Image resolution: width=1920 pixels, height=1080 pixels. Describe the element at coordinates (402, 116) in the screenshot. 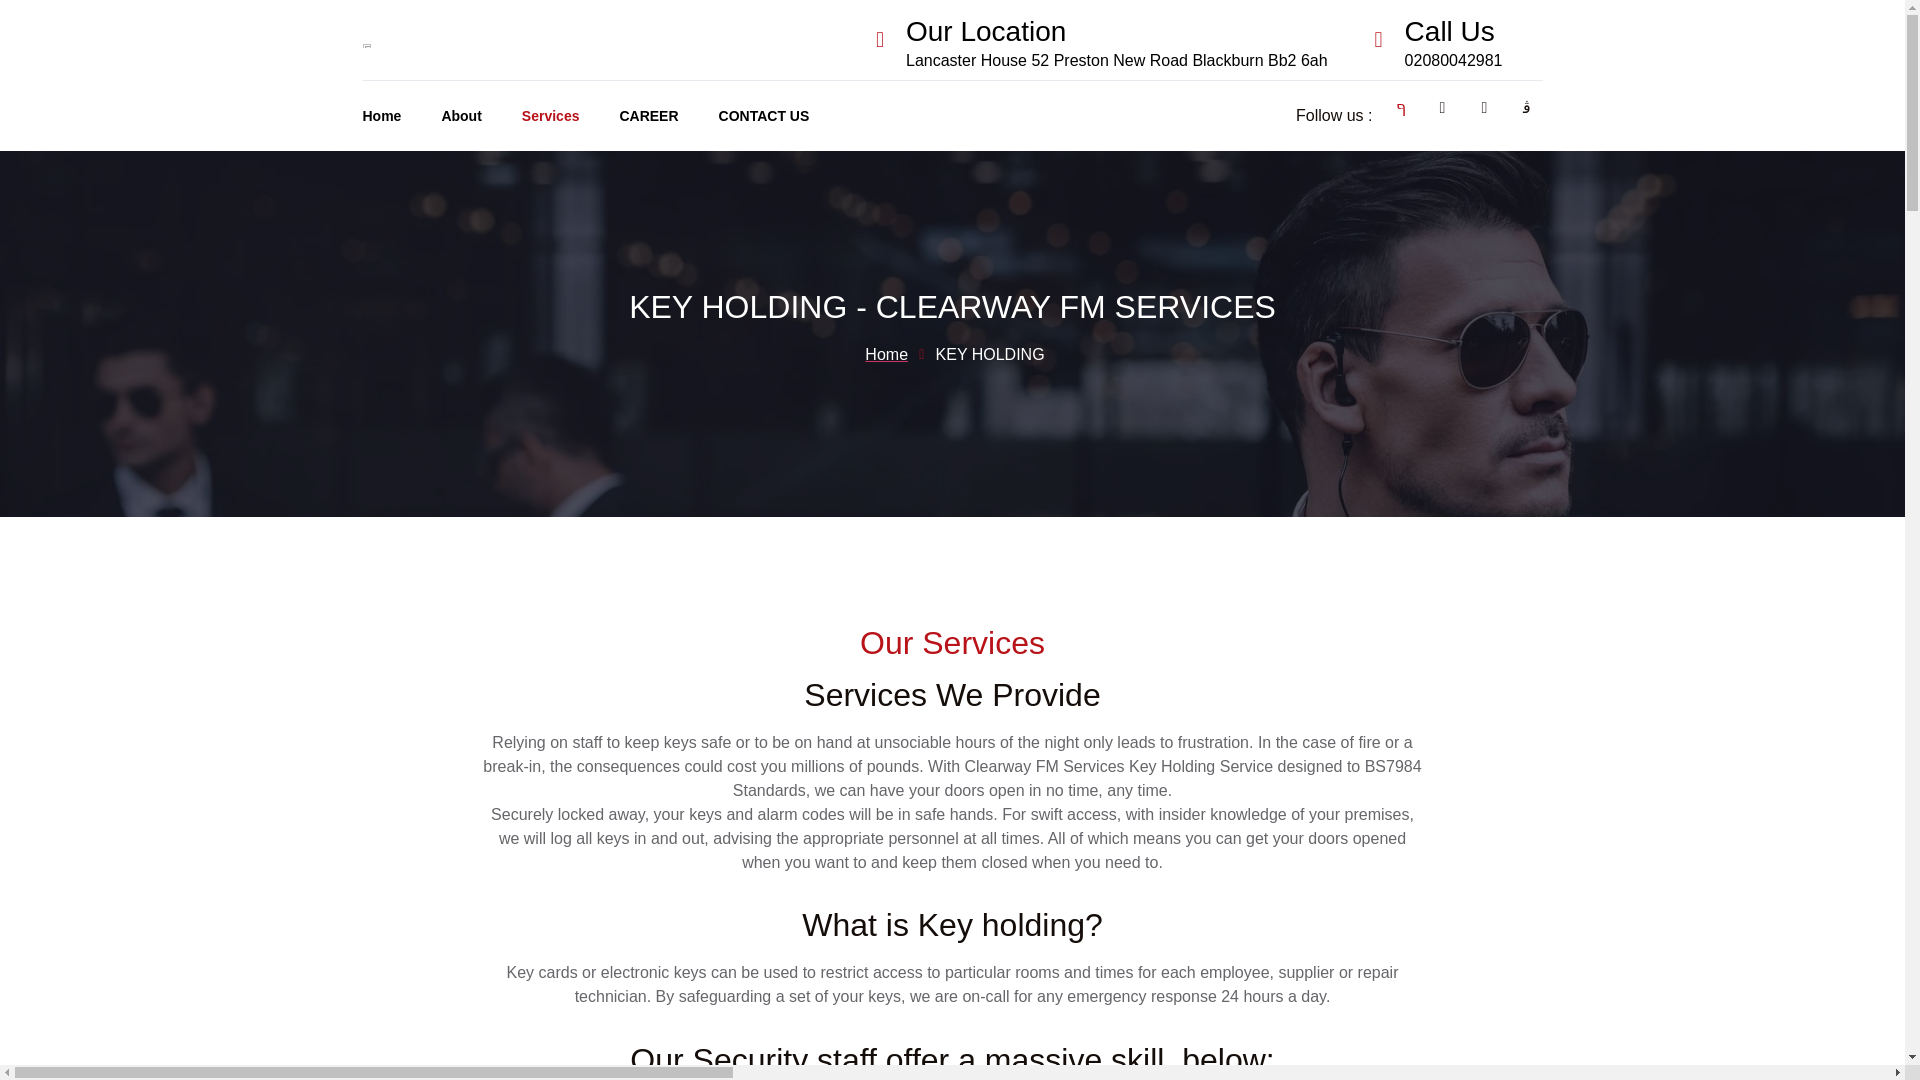

I see `Home` at that location.